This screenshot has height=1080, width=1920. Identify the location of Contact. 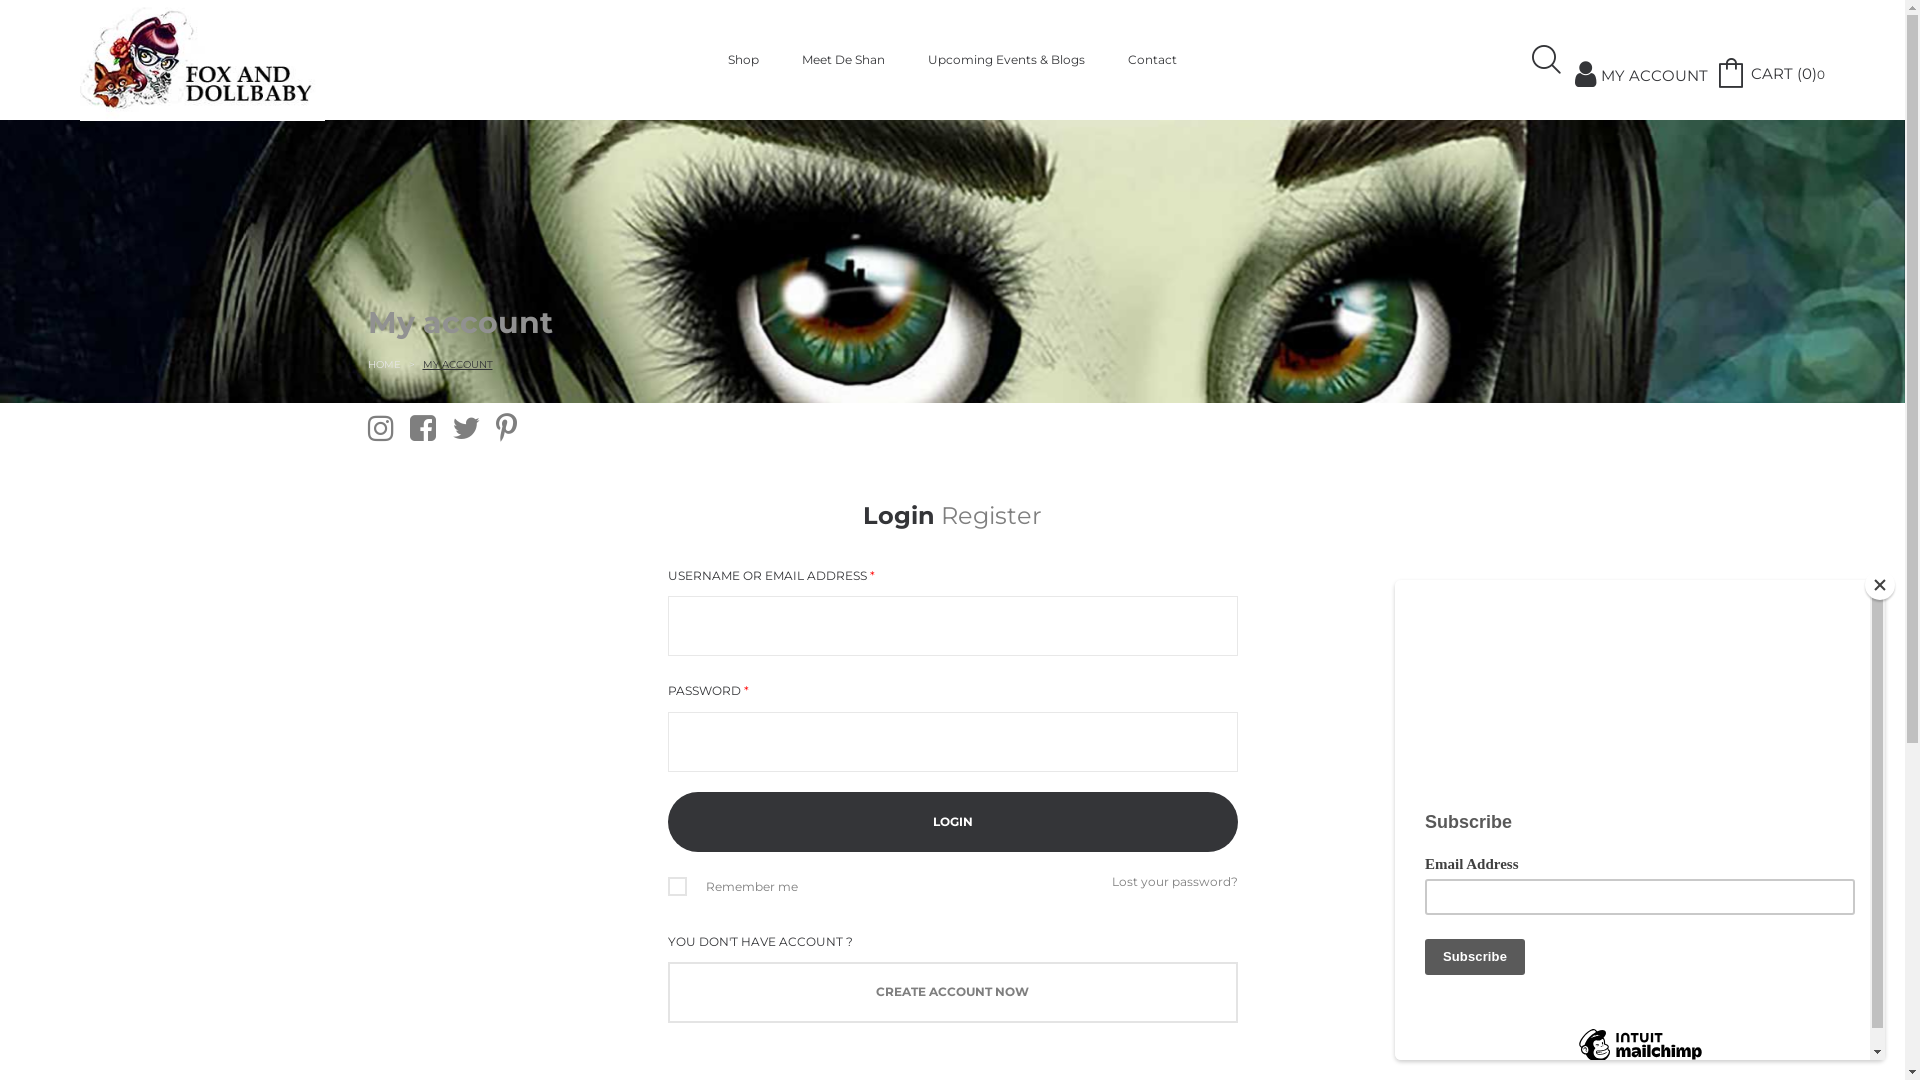
(1152, 60).